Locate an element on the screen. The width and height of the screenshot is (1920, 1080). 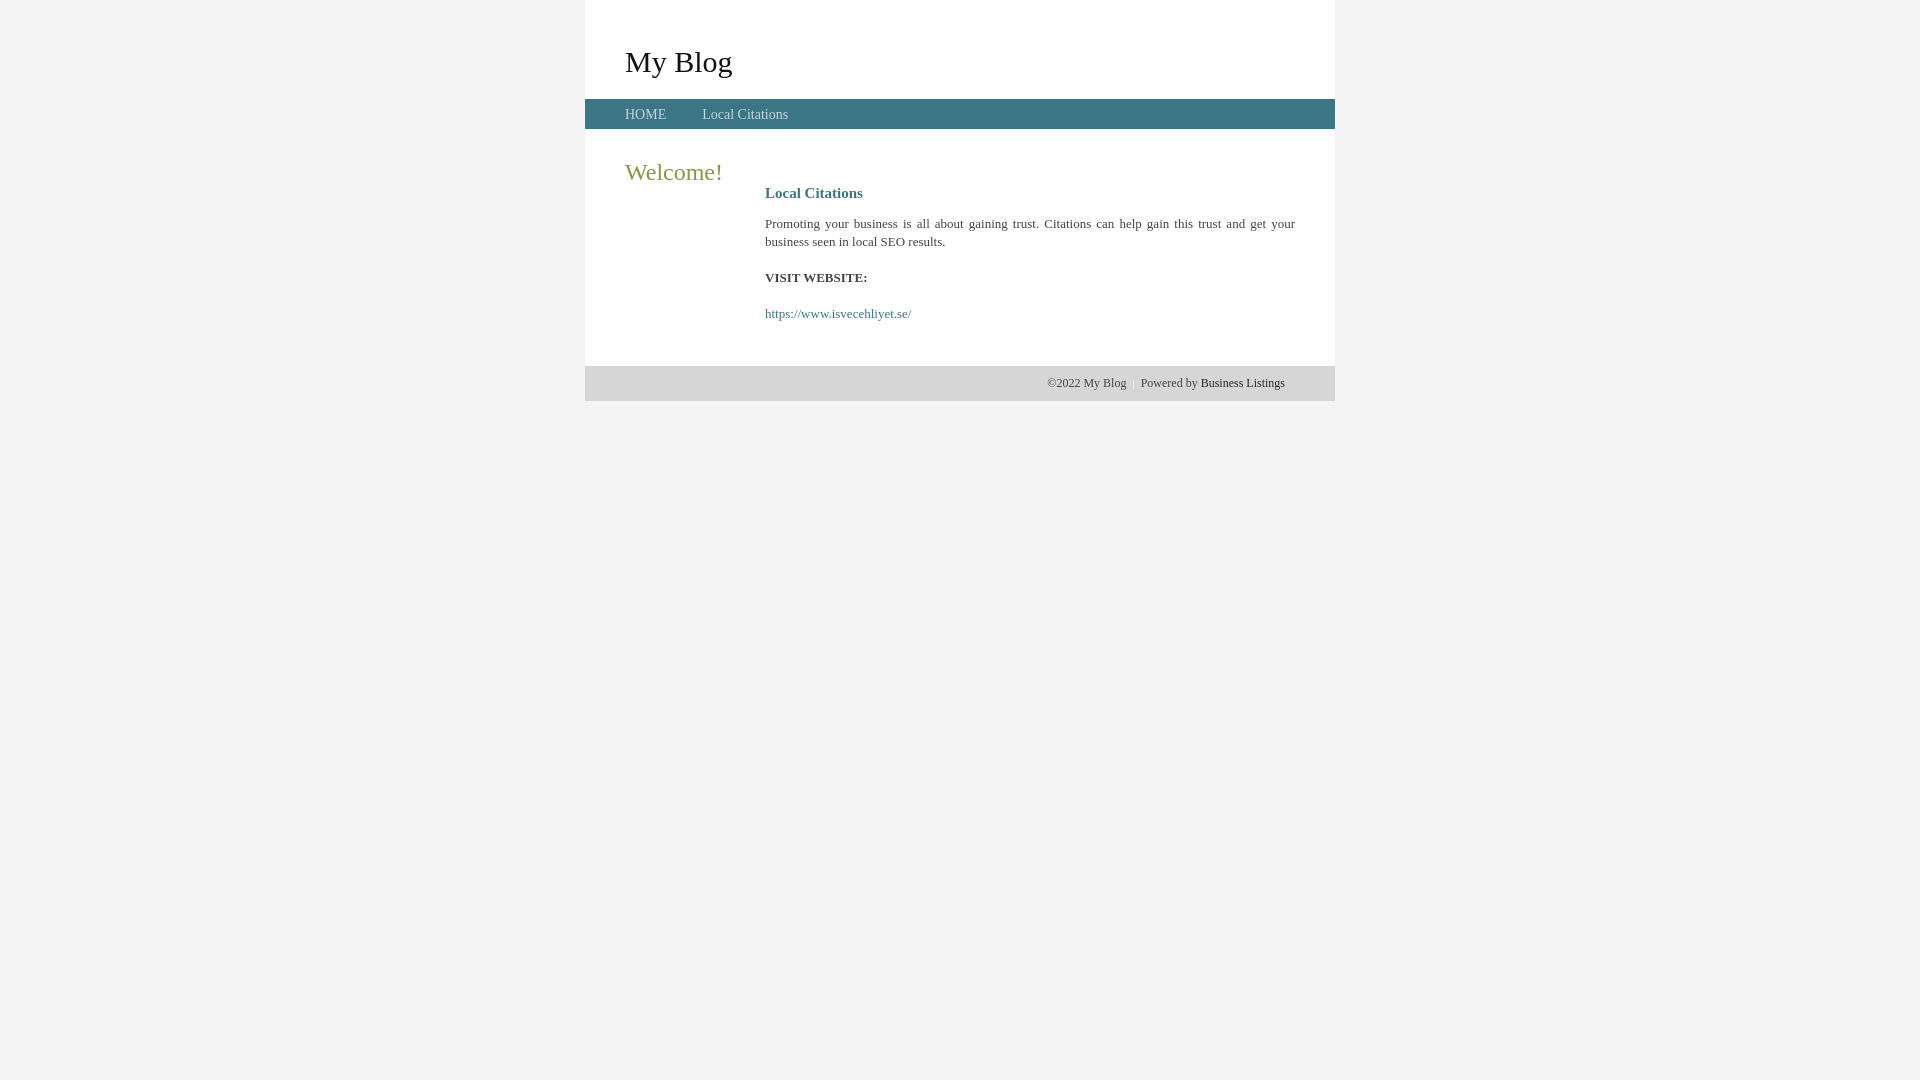
Business Listings is located at coordinates (1243, 383).